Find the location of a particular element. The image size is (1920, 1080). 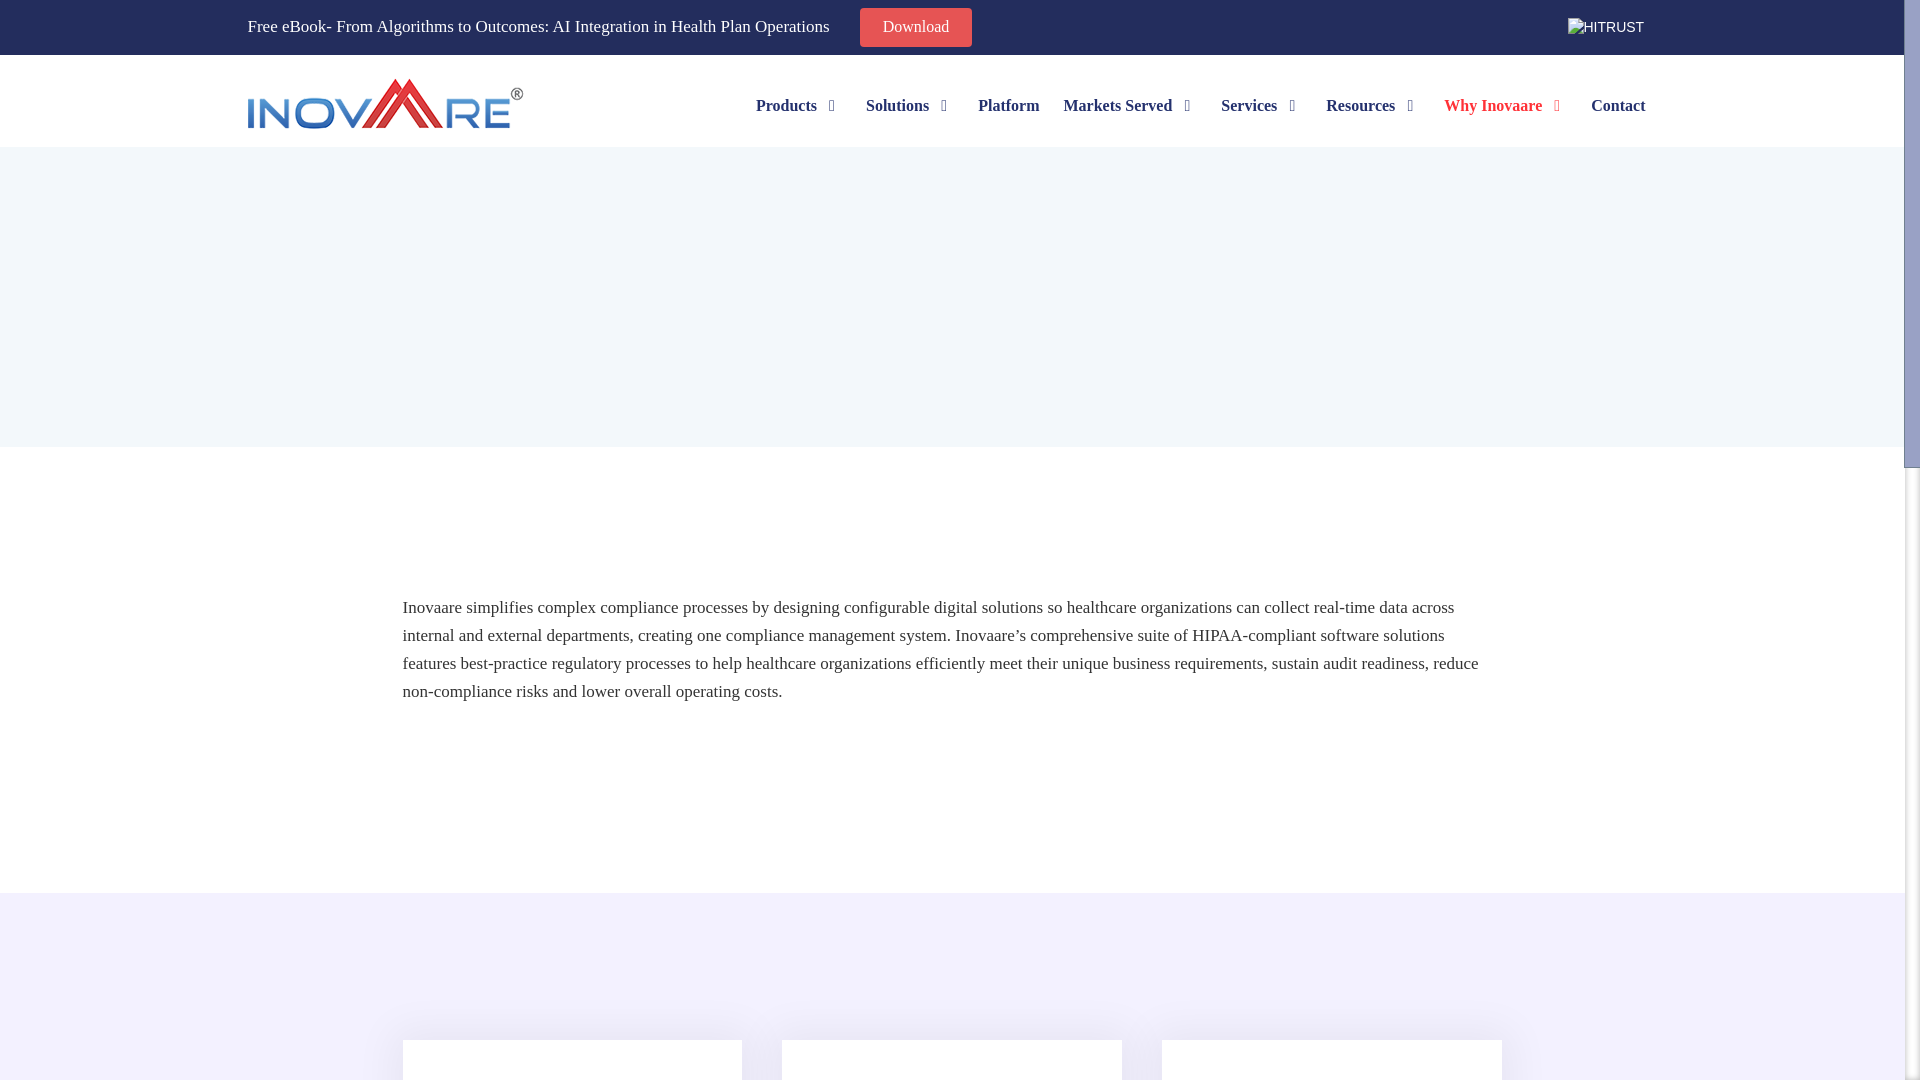

Products is located at coordinates (799, 104).